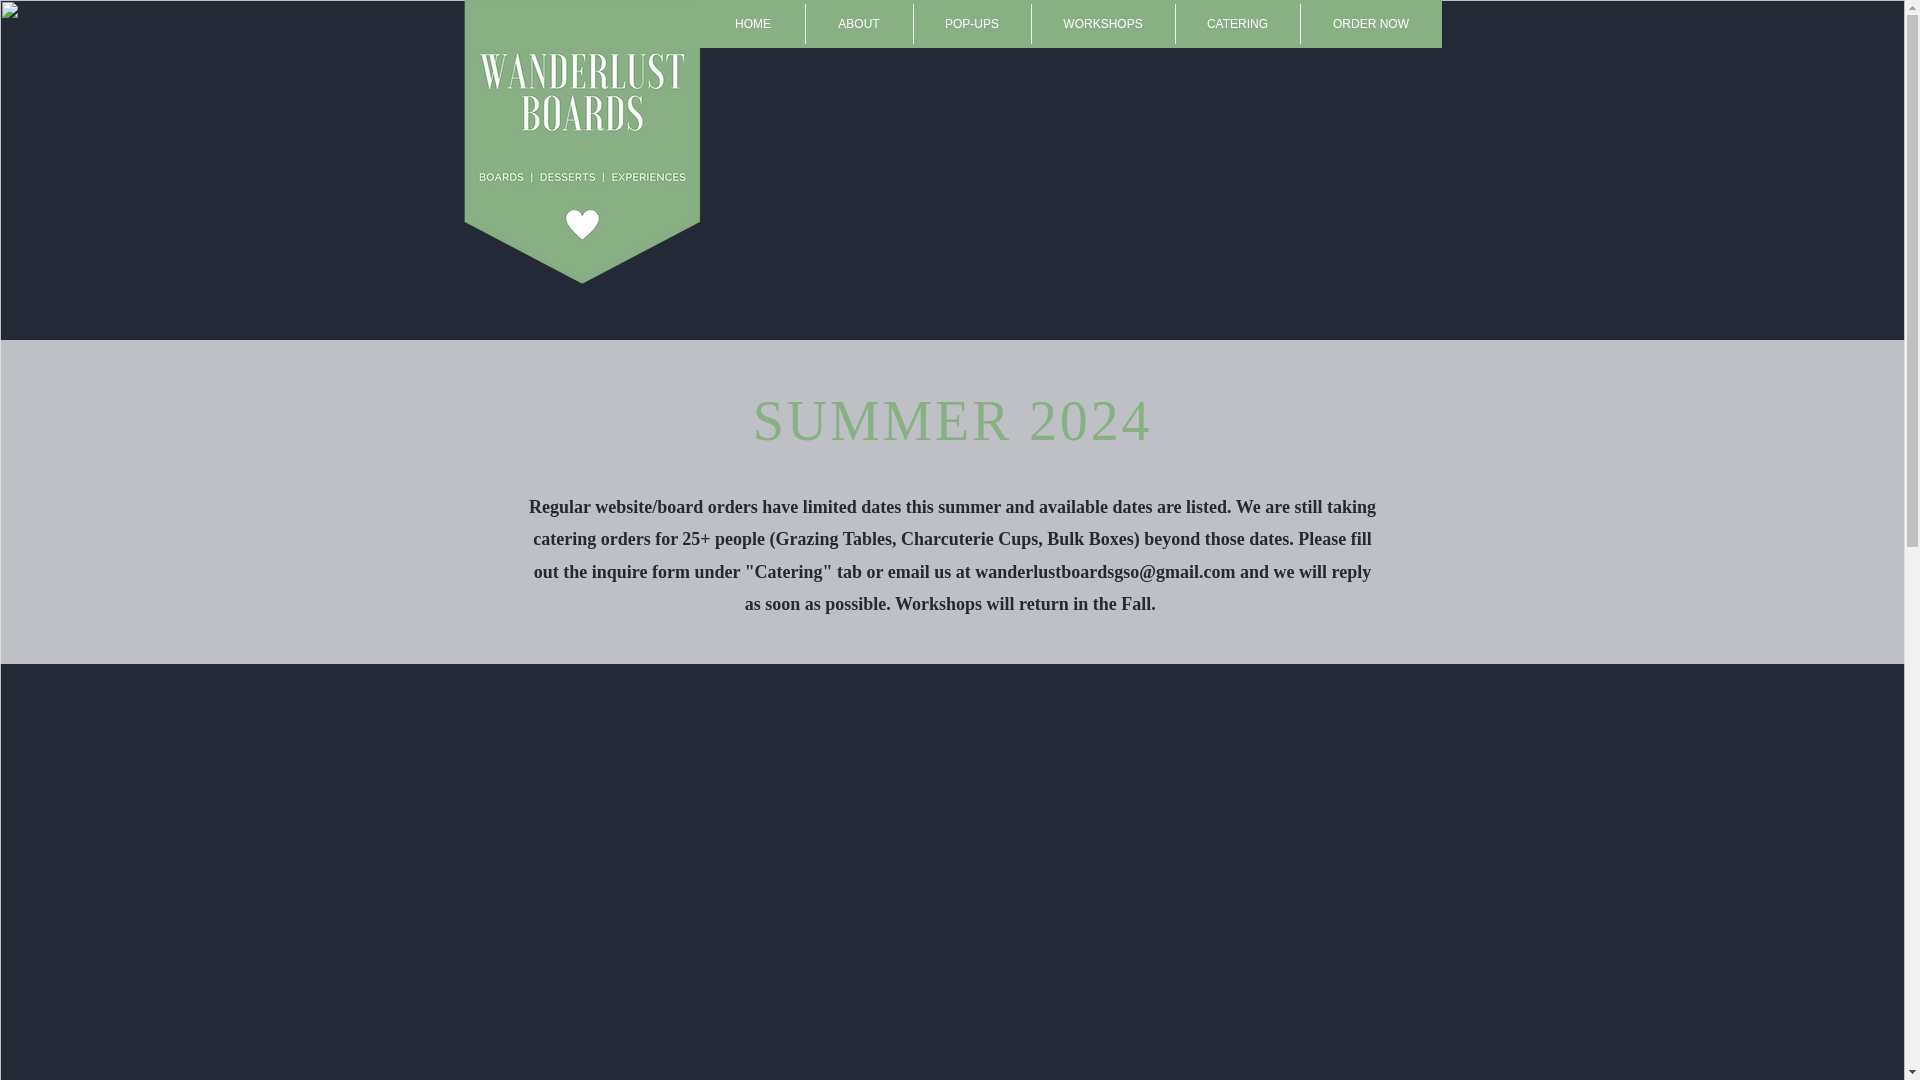  I want to click on POP-UPS, so click(972, 24).